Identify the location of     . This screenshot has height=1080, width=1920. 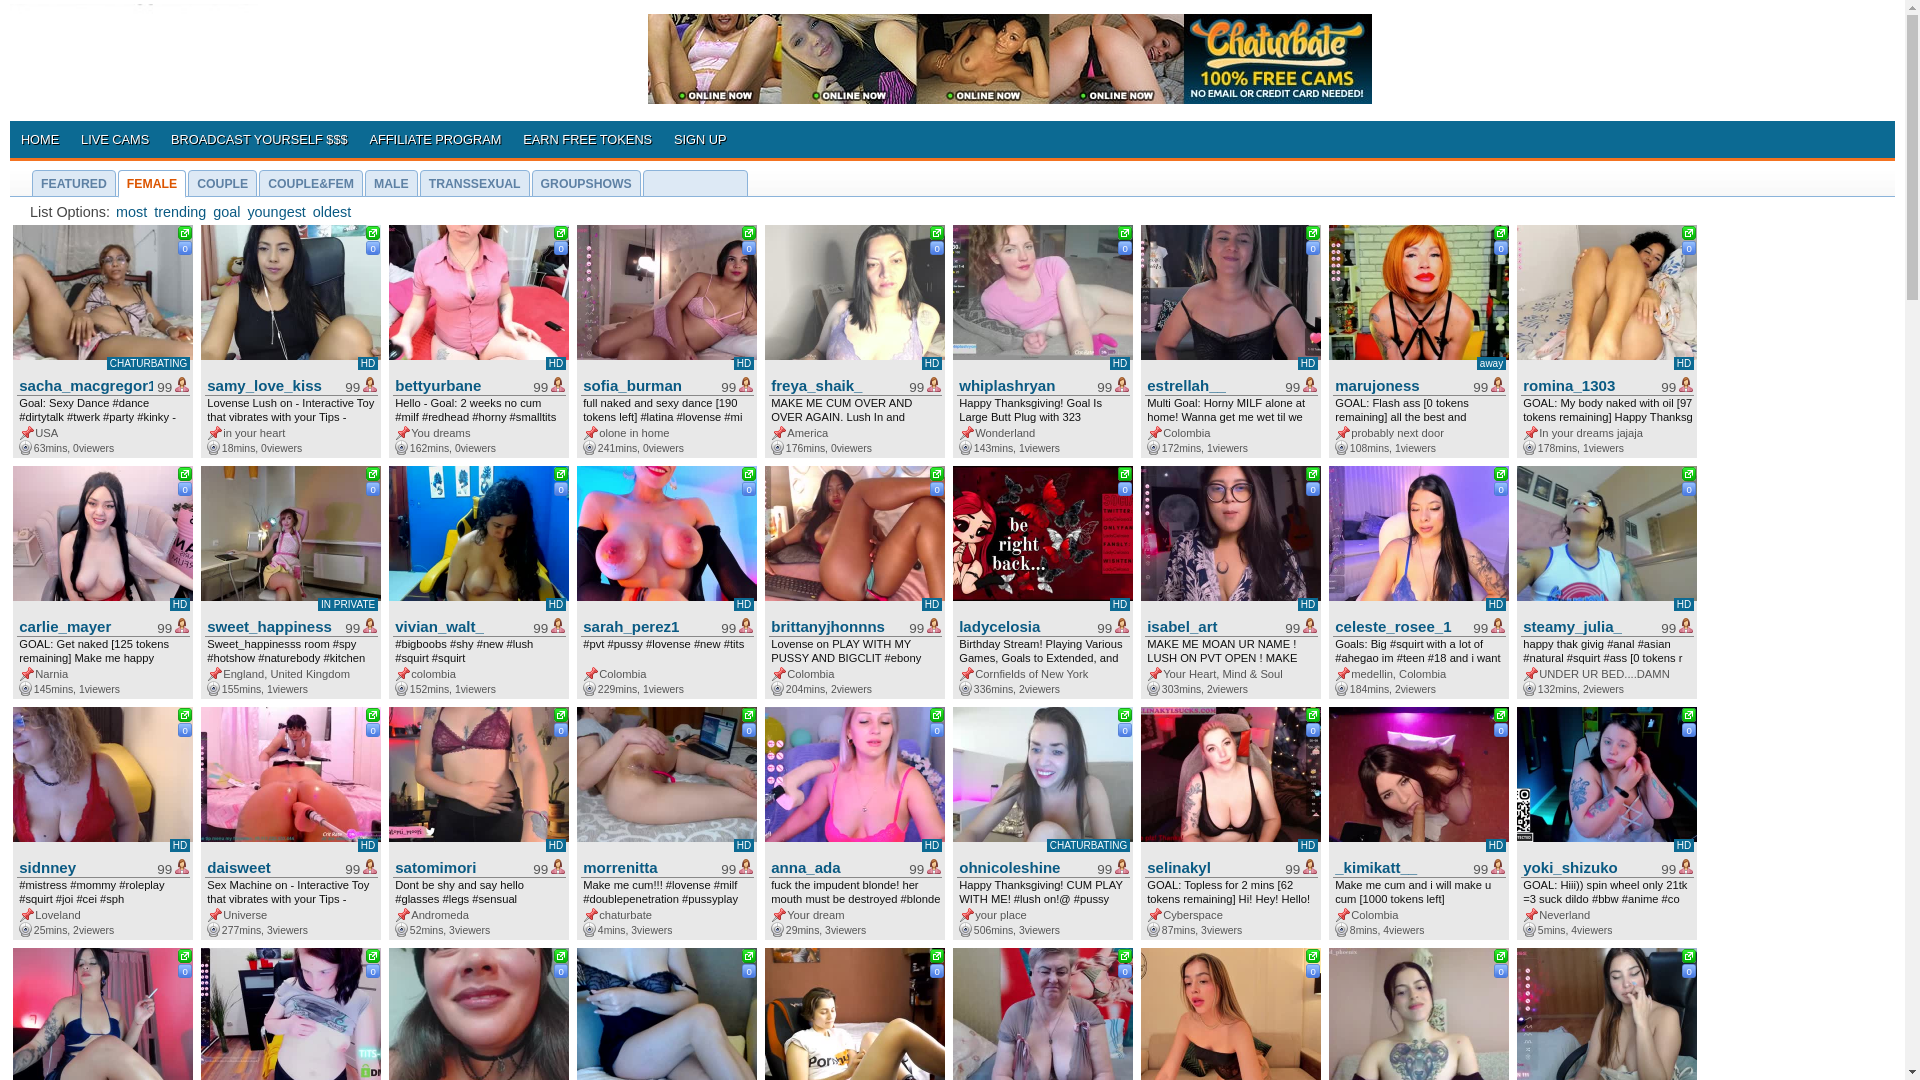
(939, 474).